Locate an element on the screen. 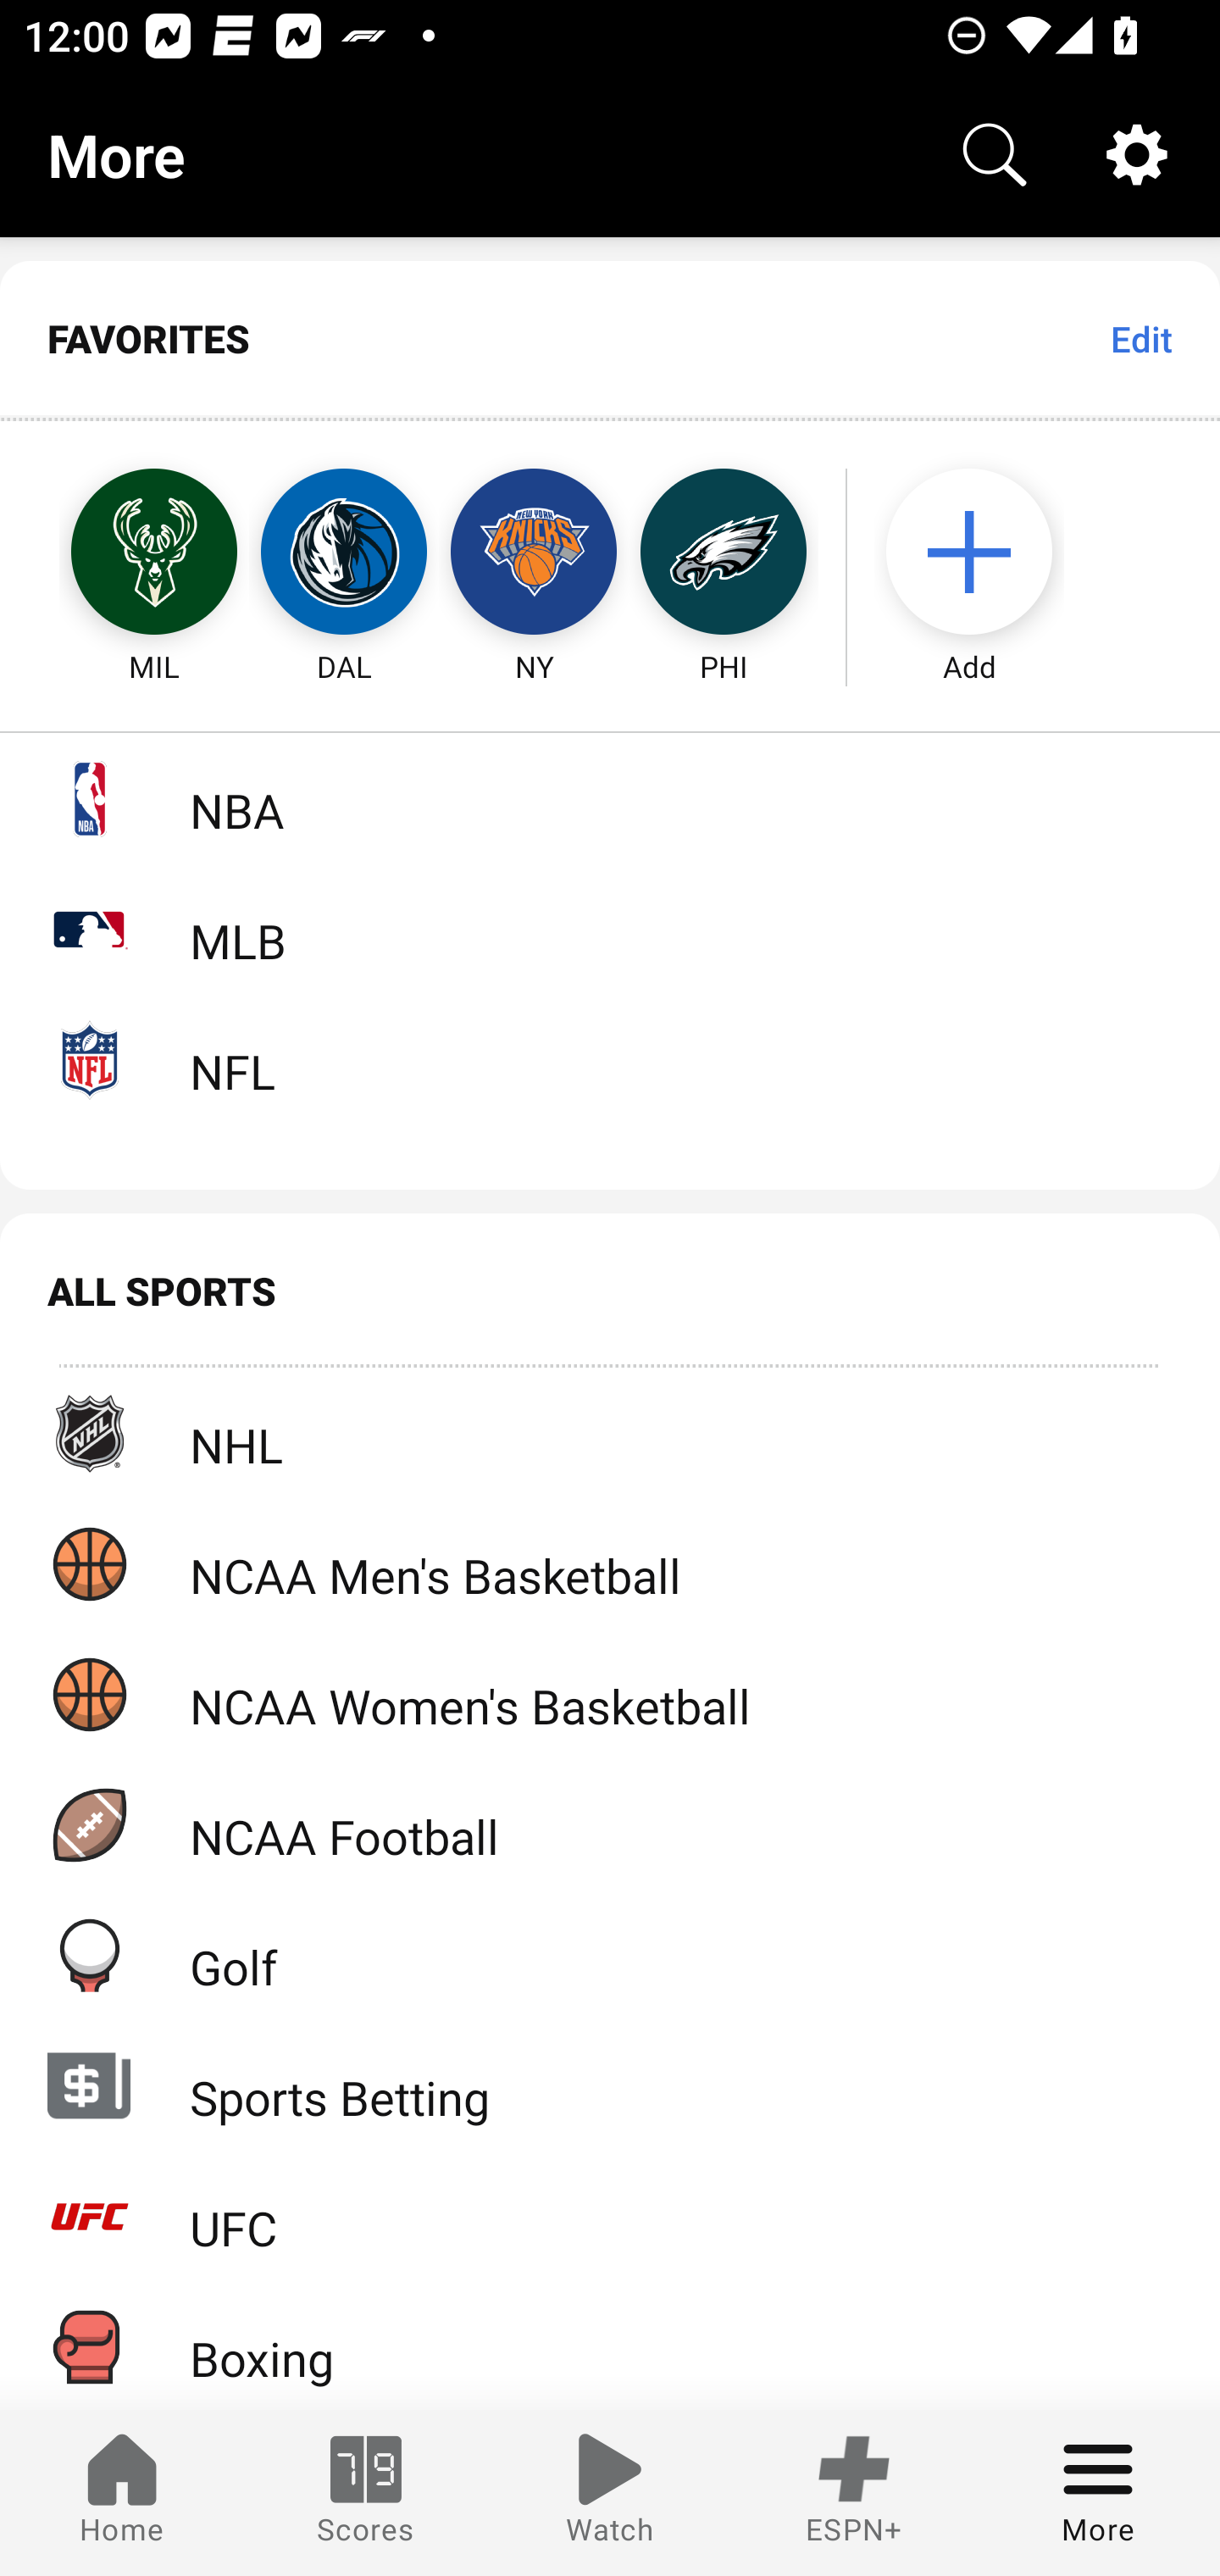 This screenshot has height=2576, width=1220. Settings is located at coordinates (1137, 154).